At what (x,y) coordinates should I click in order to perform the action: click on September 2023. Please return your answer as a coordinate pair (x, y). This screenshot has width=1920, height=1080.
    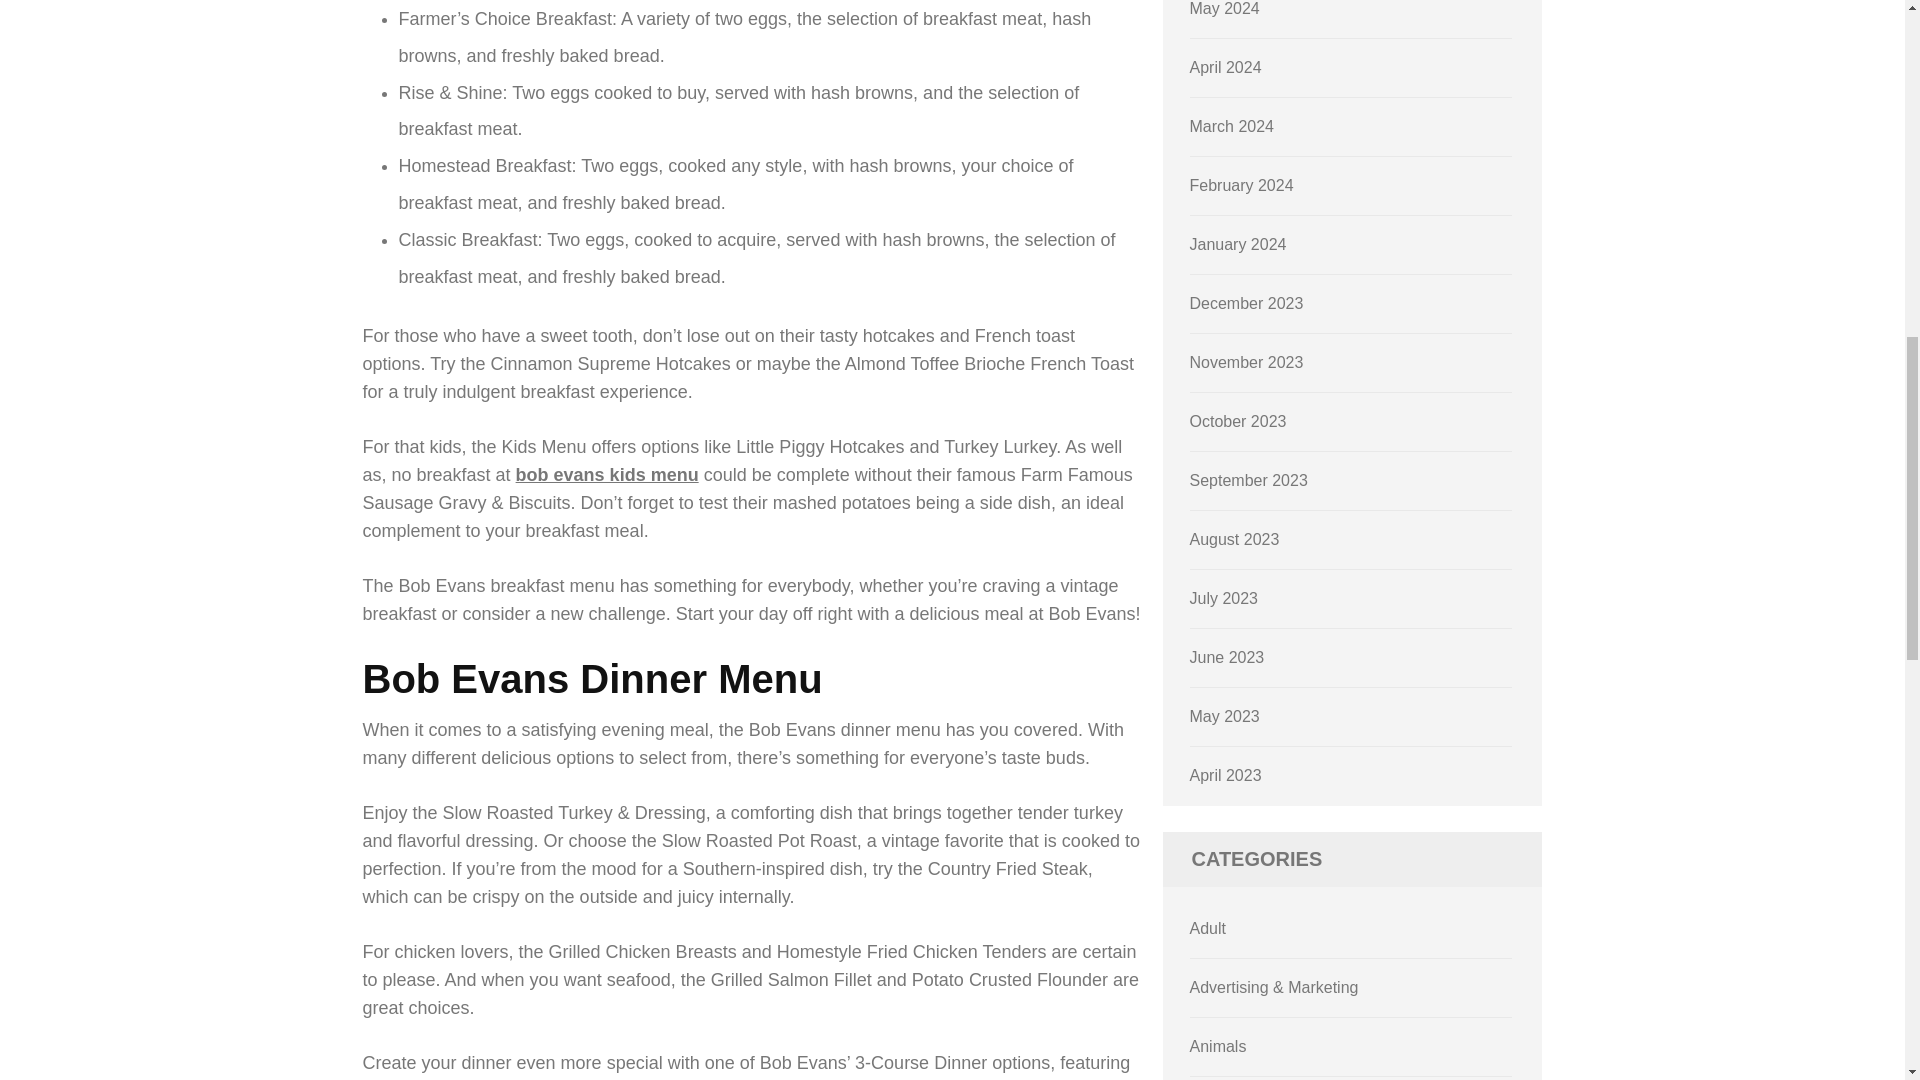
    Looking at the image, I should click on (1248, 480).